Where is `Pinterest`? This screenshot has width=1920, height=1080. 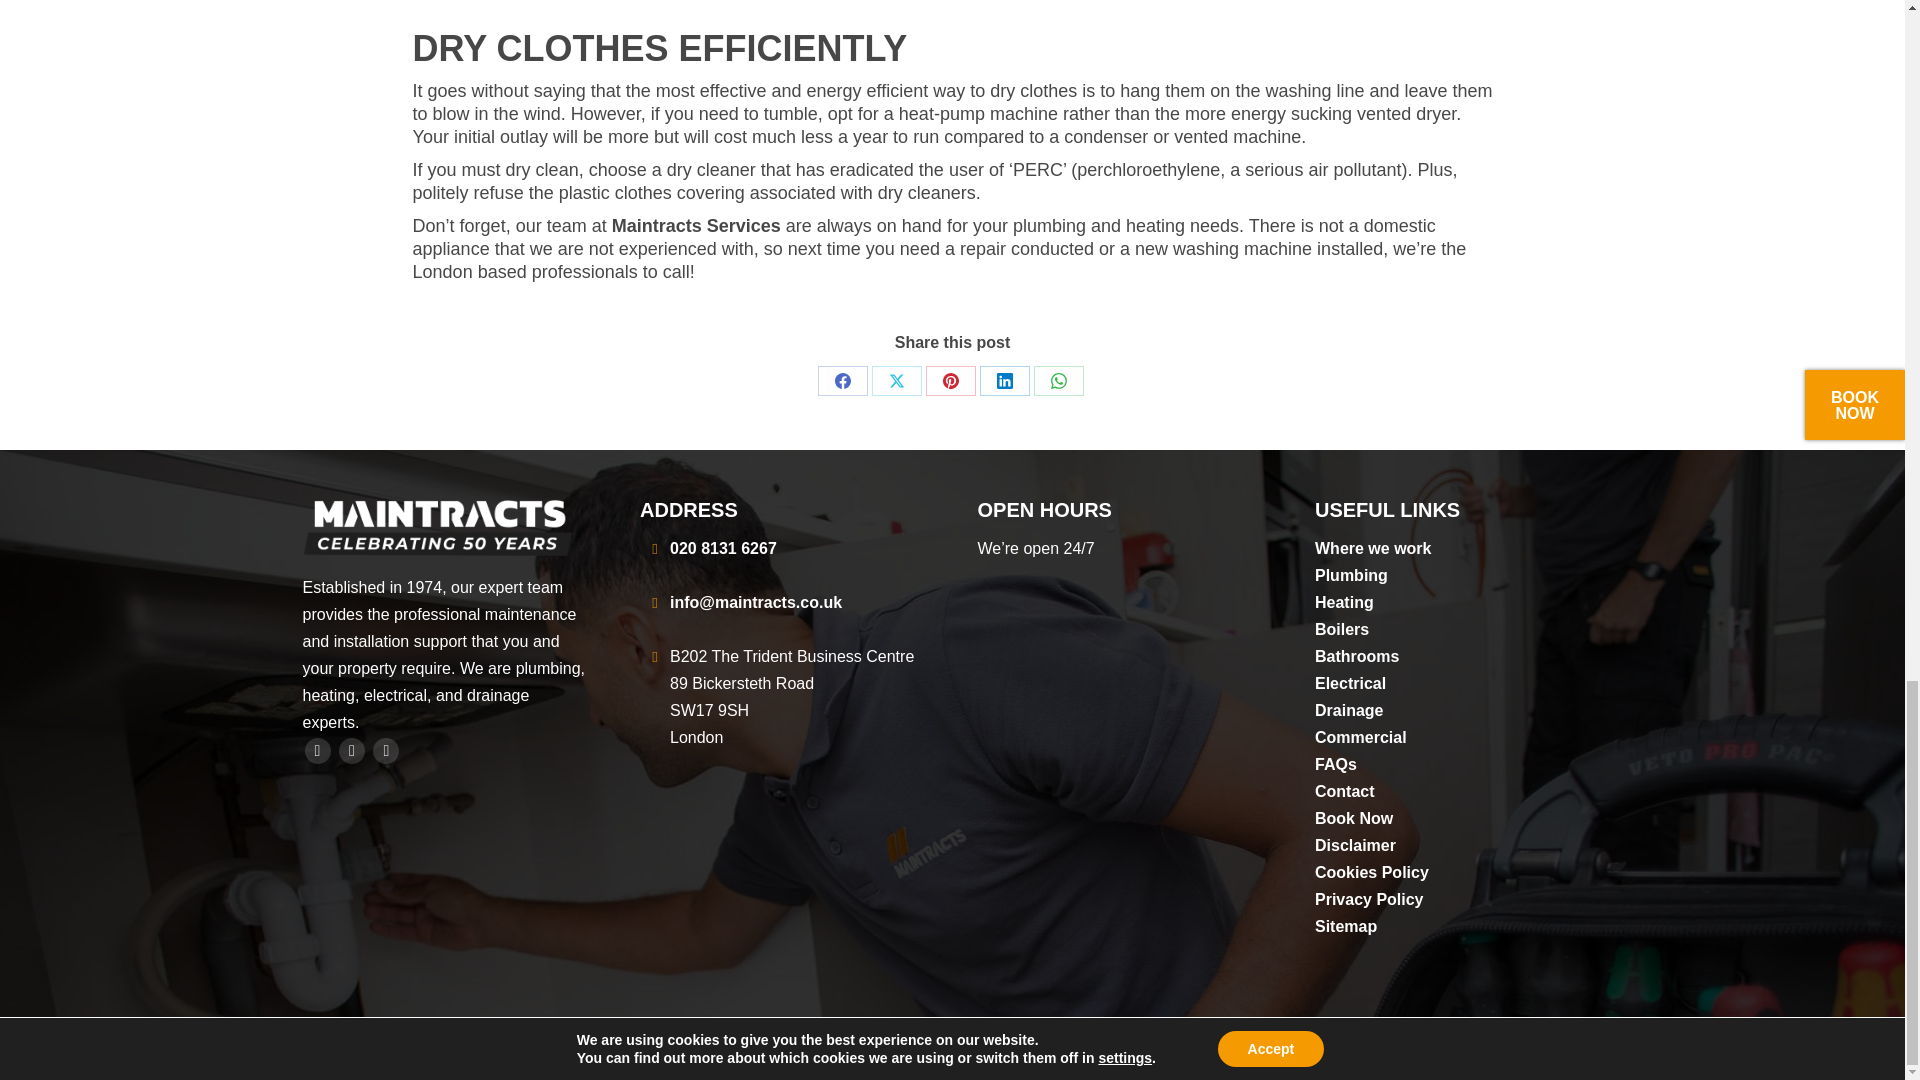
Pinterest is located at coordinates (950, 381).